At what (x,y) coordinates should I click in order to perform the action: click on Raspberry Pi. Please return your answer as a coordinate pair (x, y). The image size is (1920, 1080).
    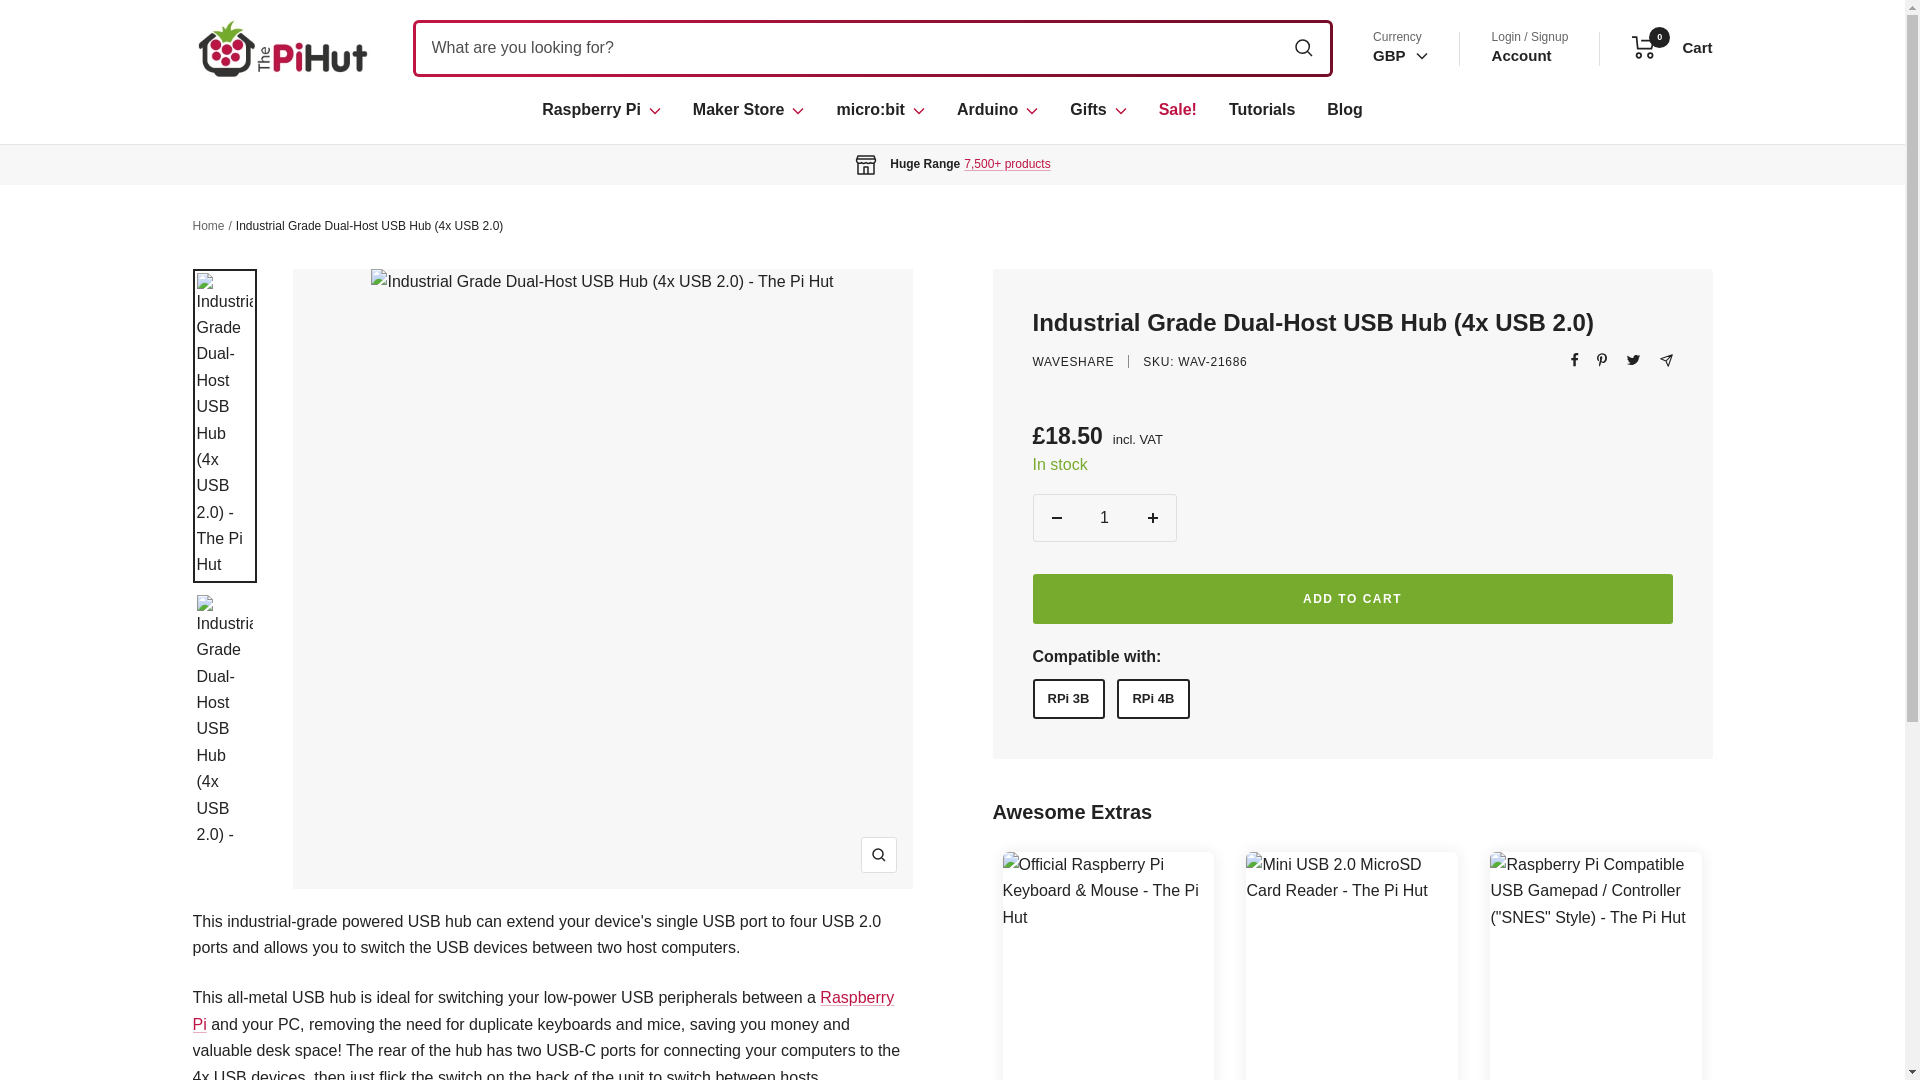
    Looking at the image, I should click on (1396, 183).